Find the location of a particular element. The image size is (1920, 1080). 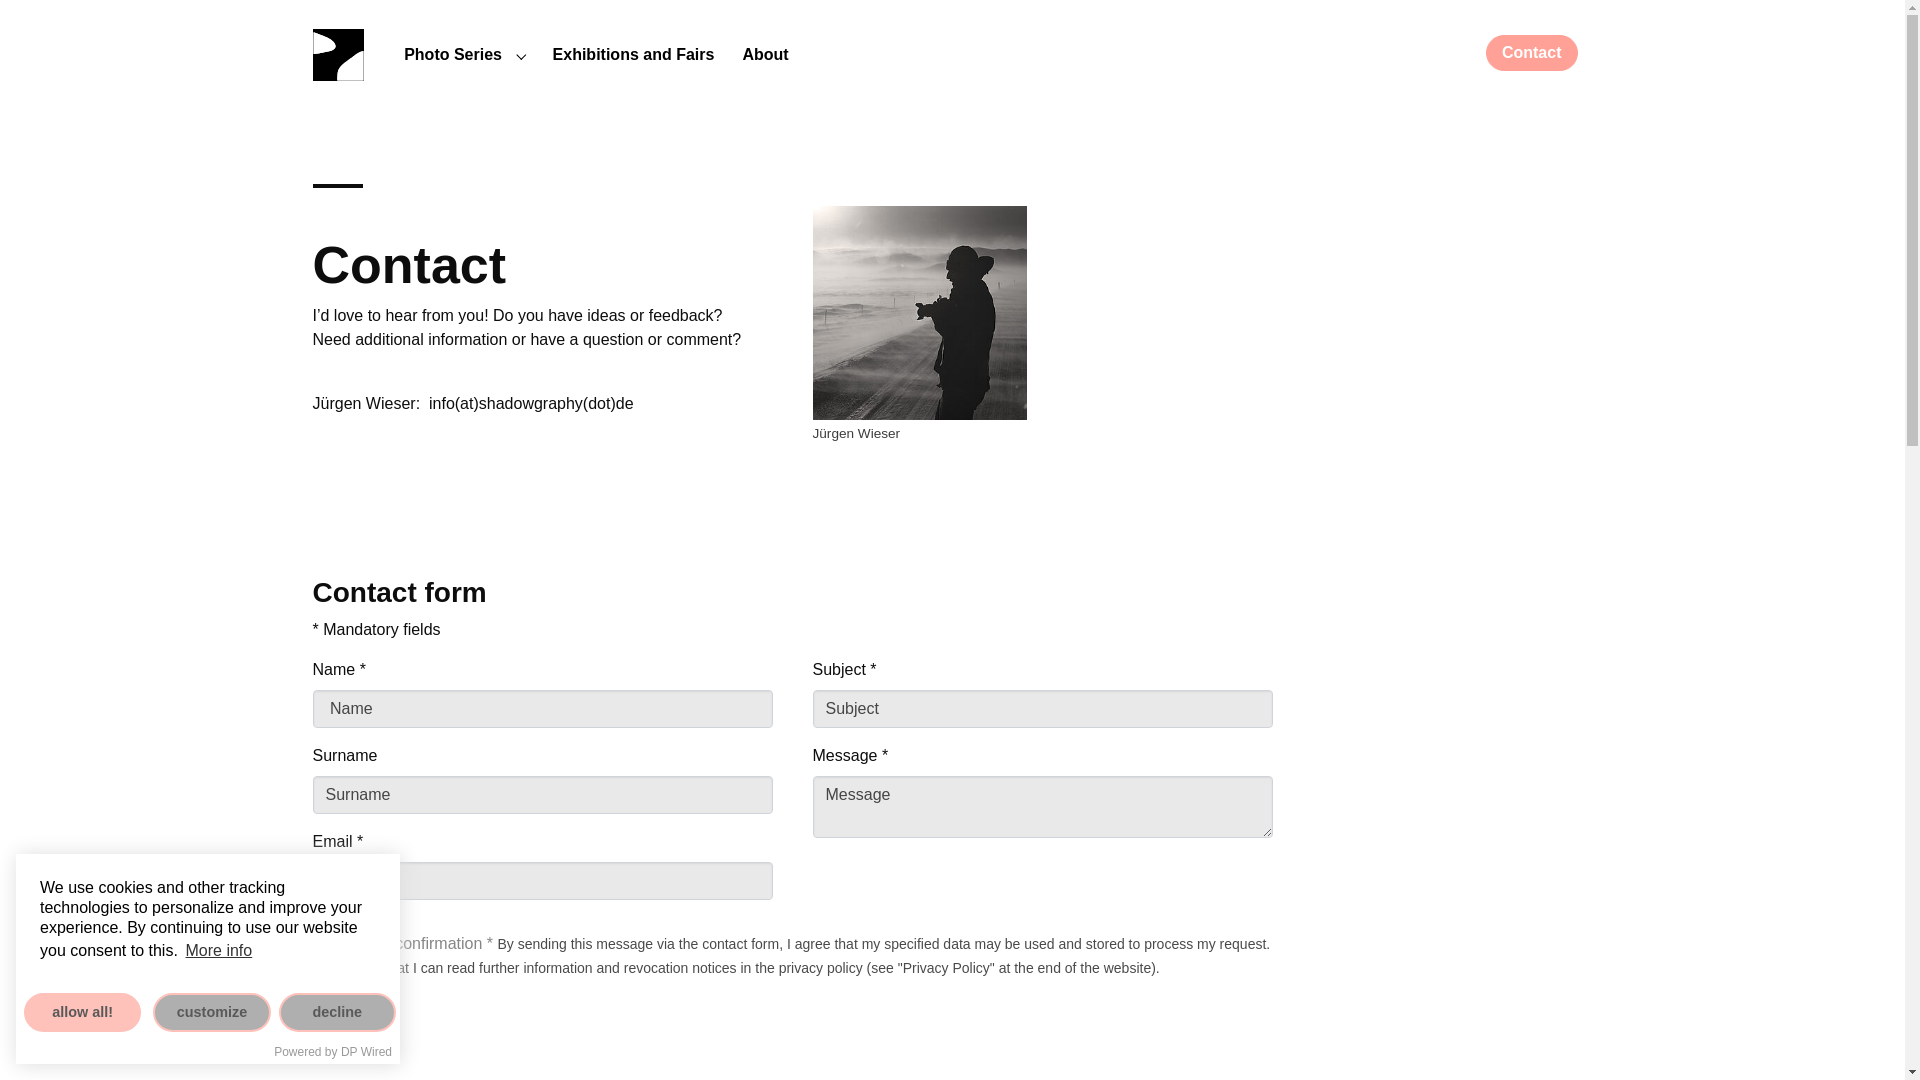

Exhibitions and Fairs is located at coordinates (634, 54).